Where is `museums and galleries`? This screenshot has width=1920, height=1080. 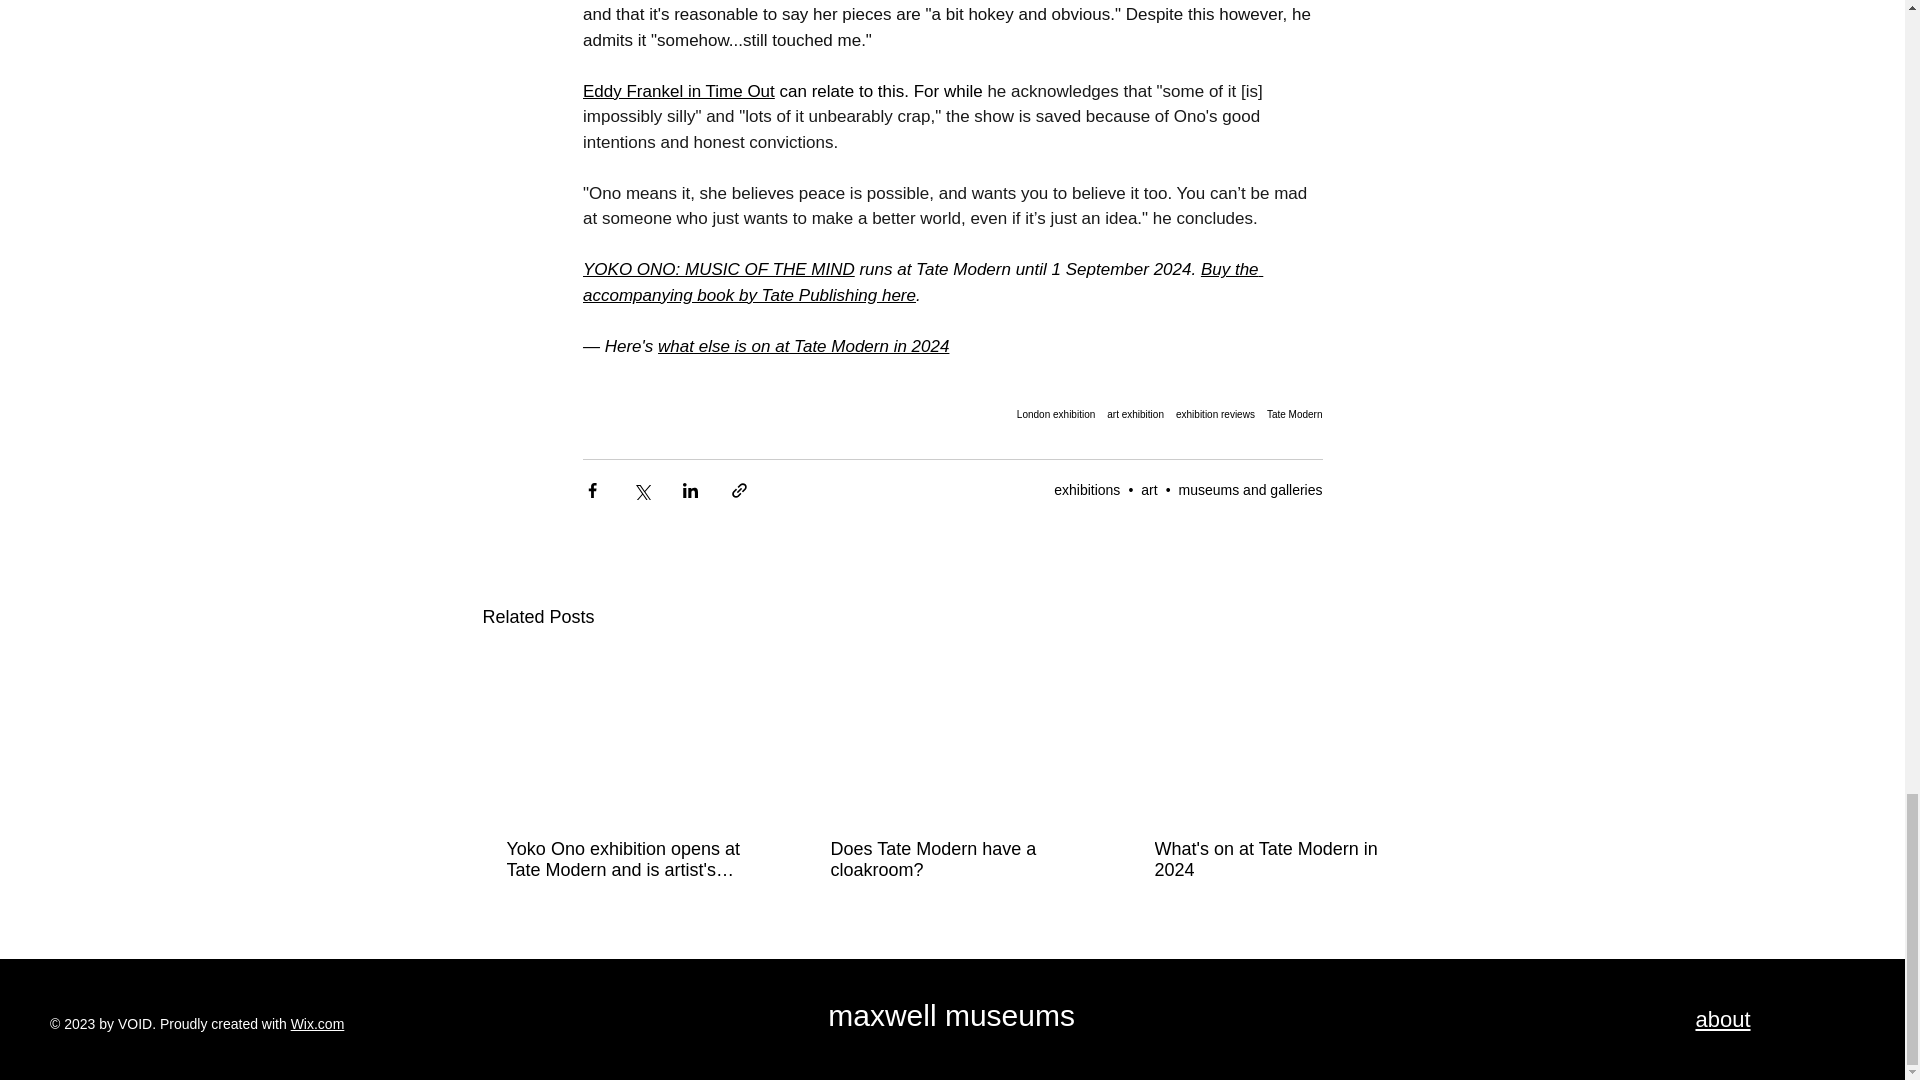
museums and galleries is located at coordinates (1250, 489).